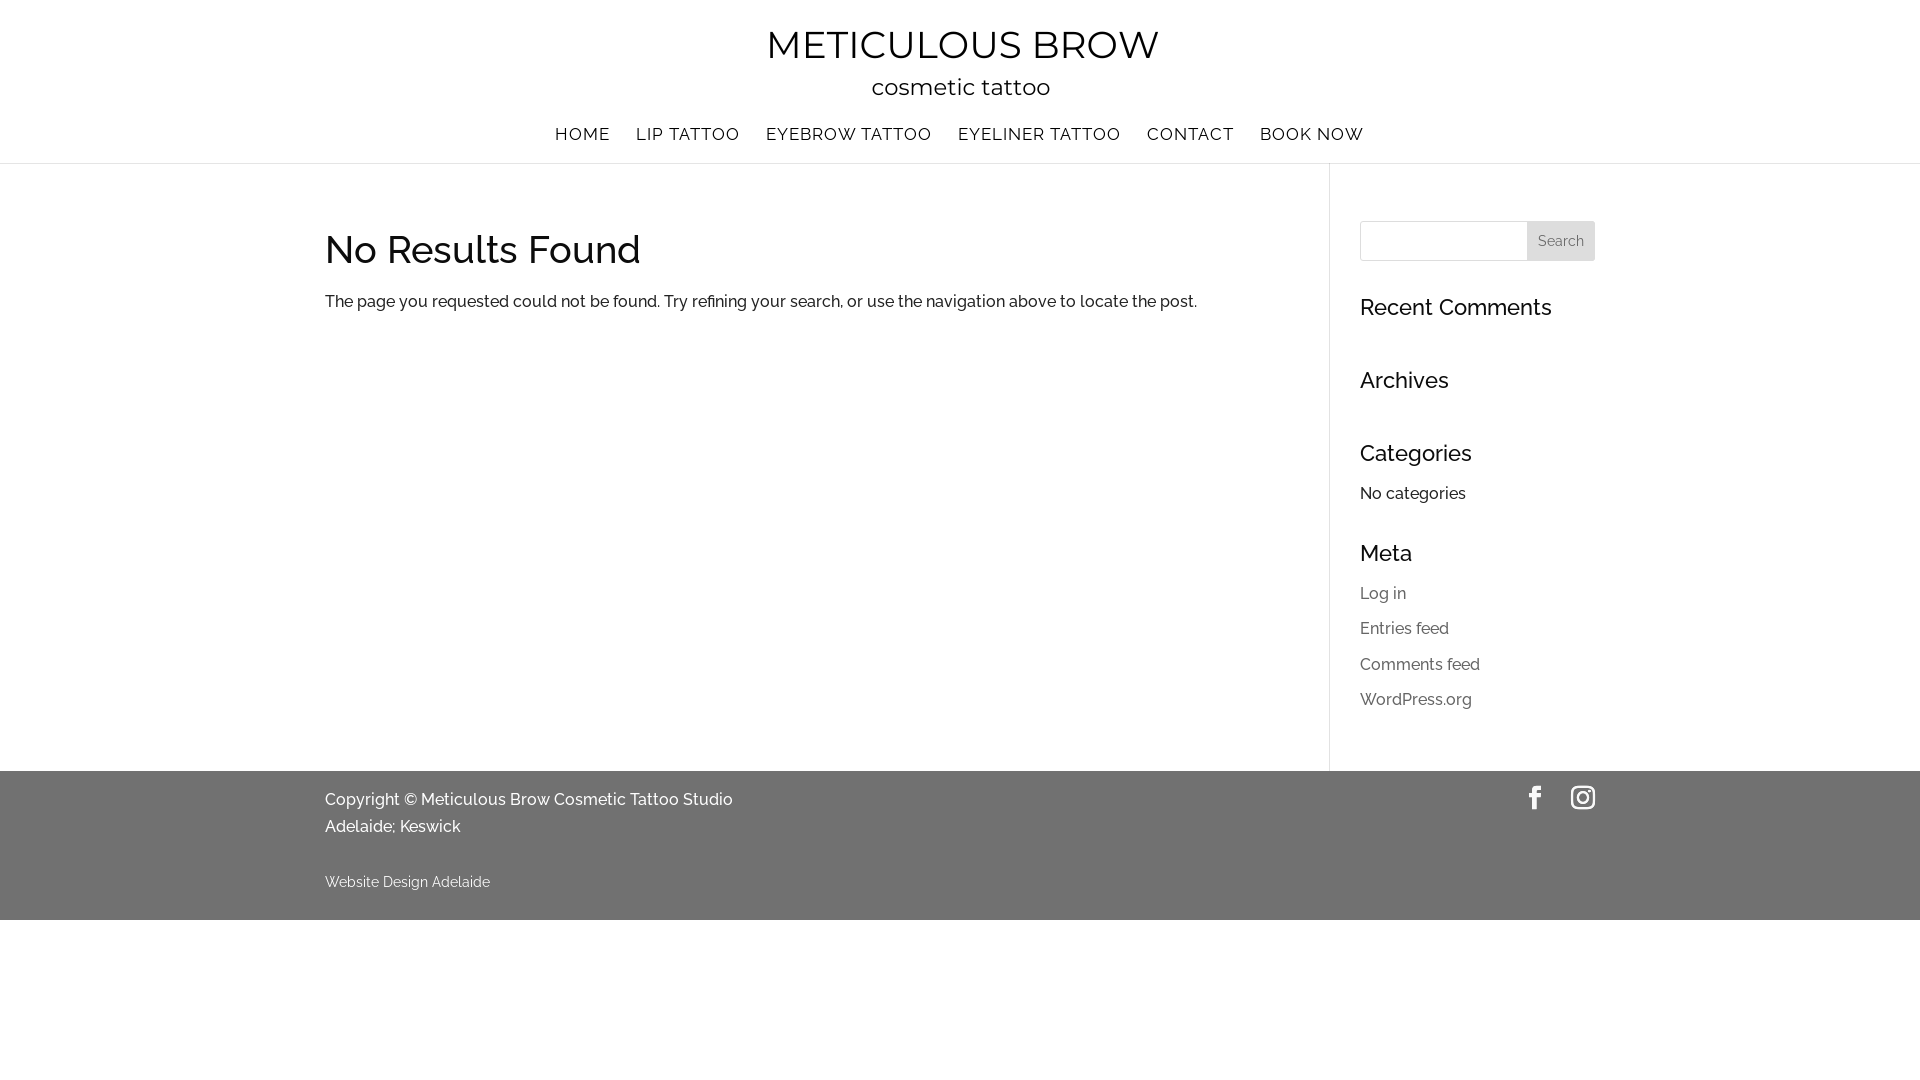 The image size is (1920, 1080). Describe the element at coordinates (849, 145) in the screenshot. I see `EYEBROW TATTOO` at that location.